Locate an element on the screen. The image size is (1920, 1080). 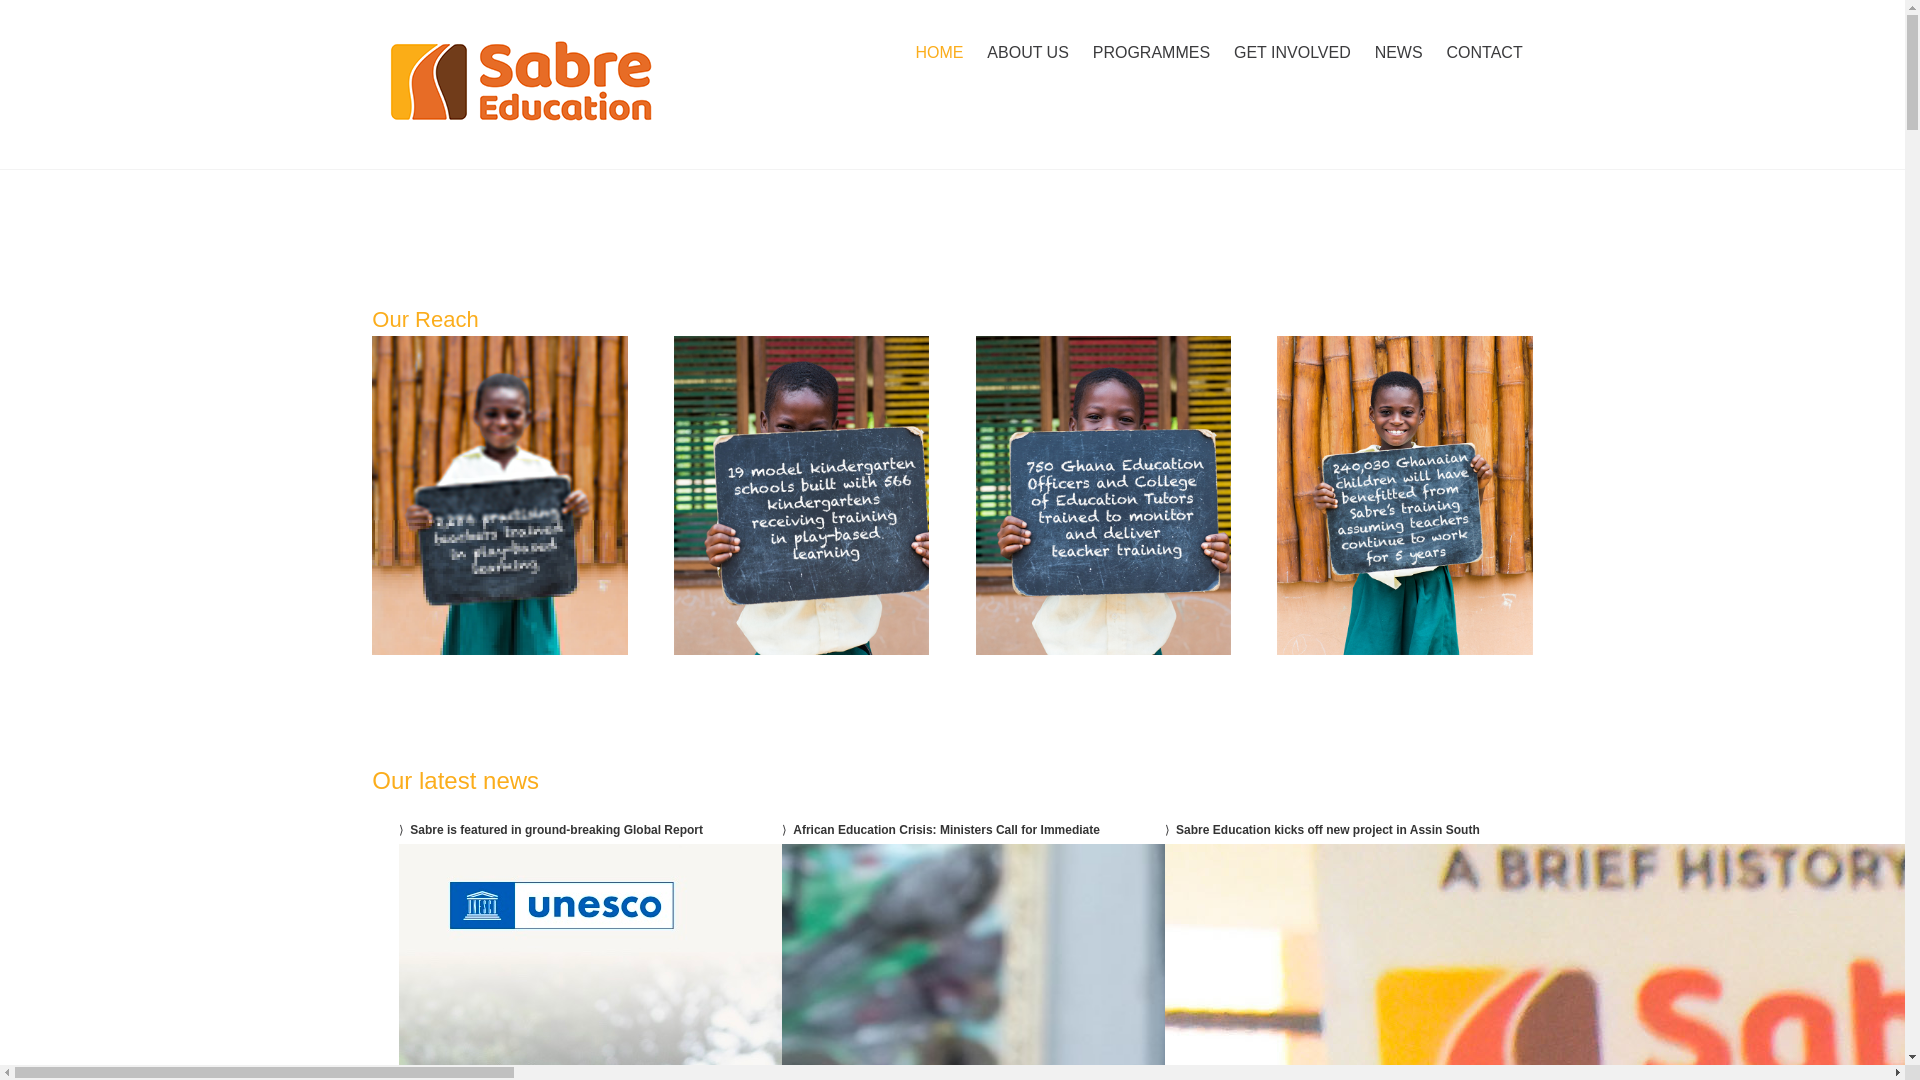
ABOUT US is located at coordinates (1028, 52).